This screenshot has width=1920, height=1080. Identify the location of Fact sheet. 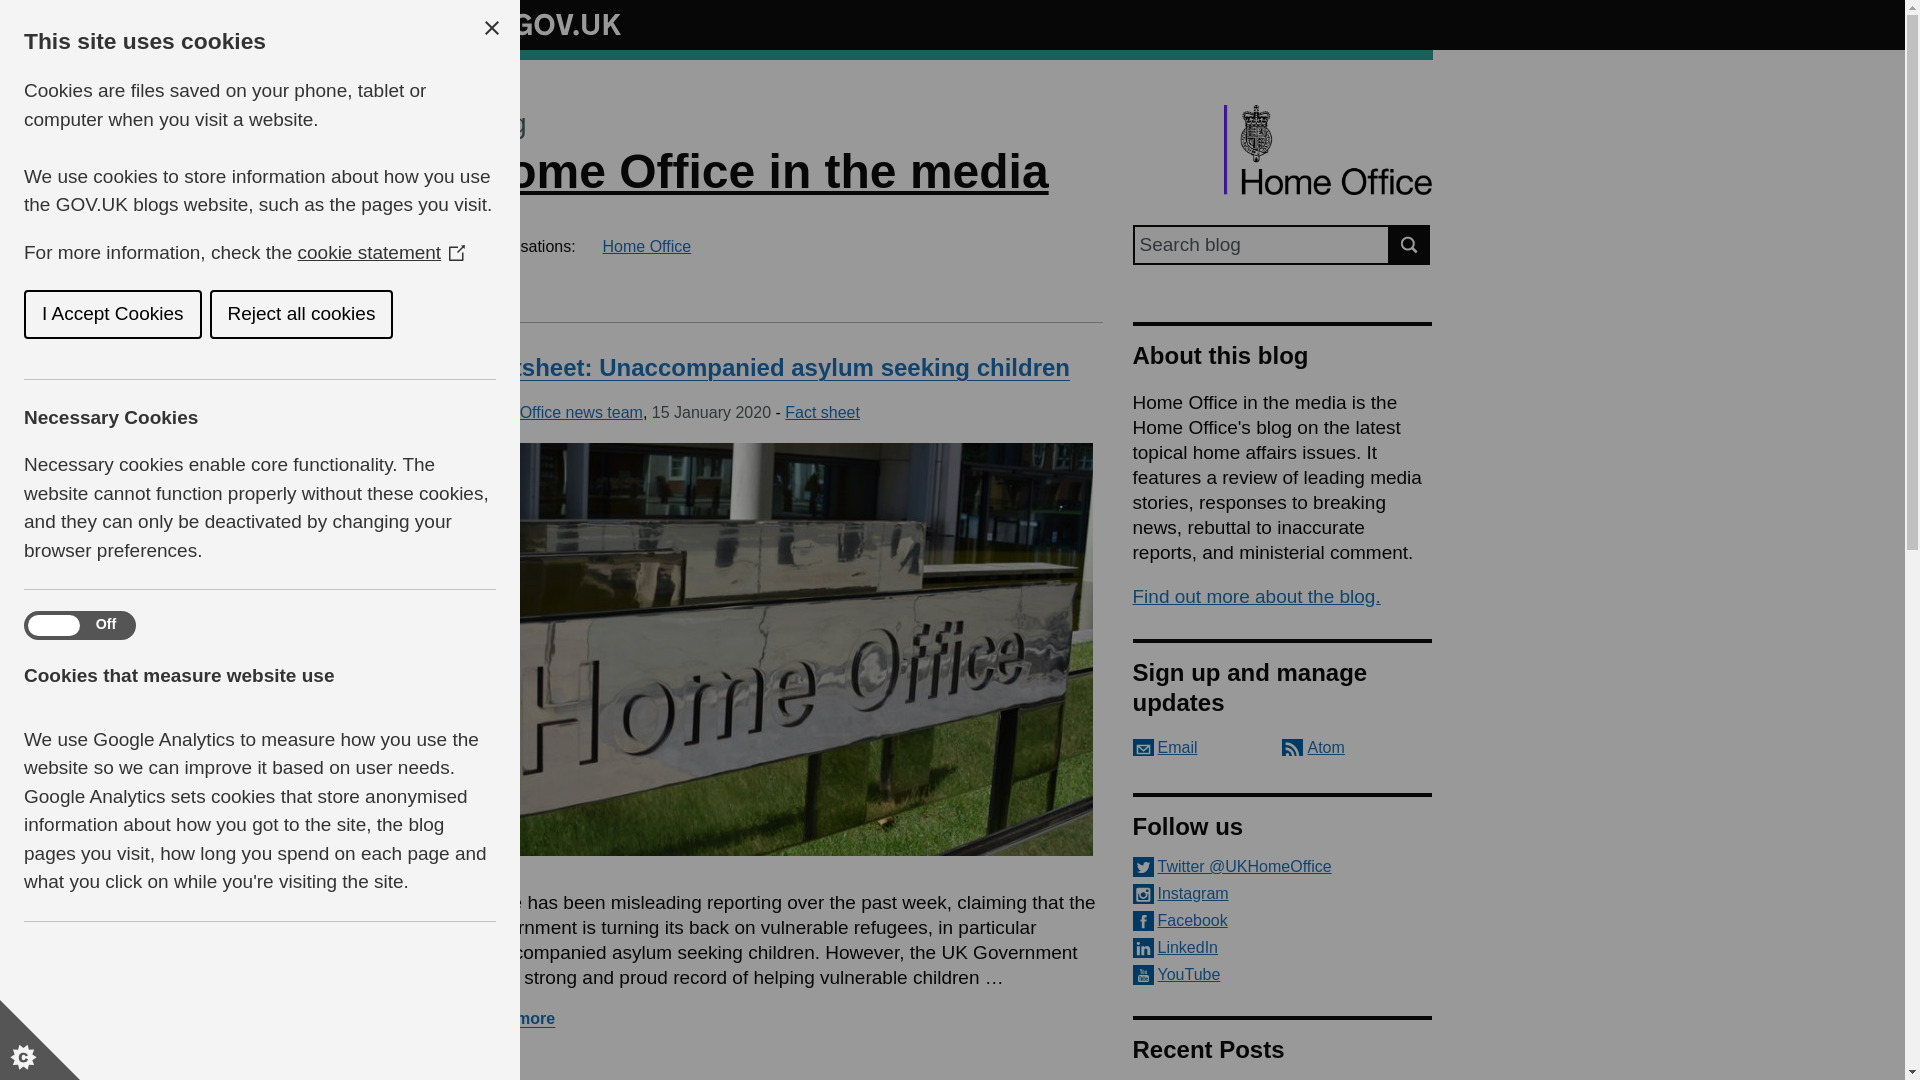
(822, 412).